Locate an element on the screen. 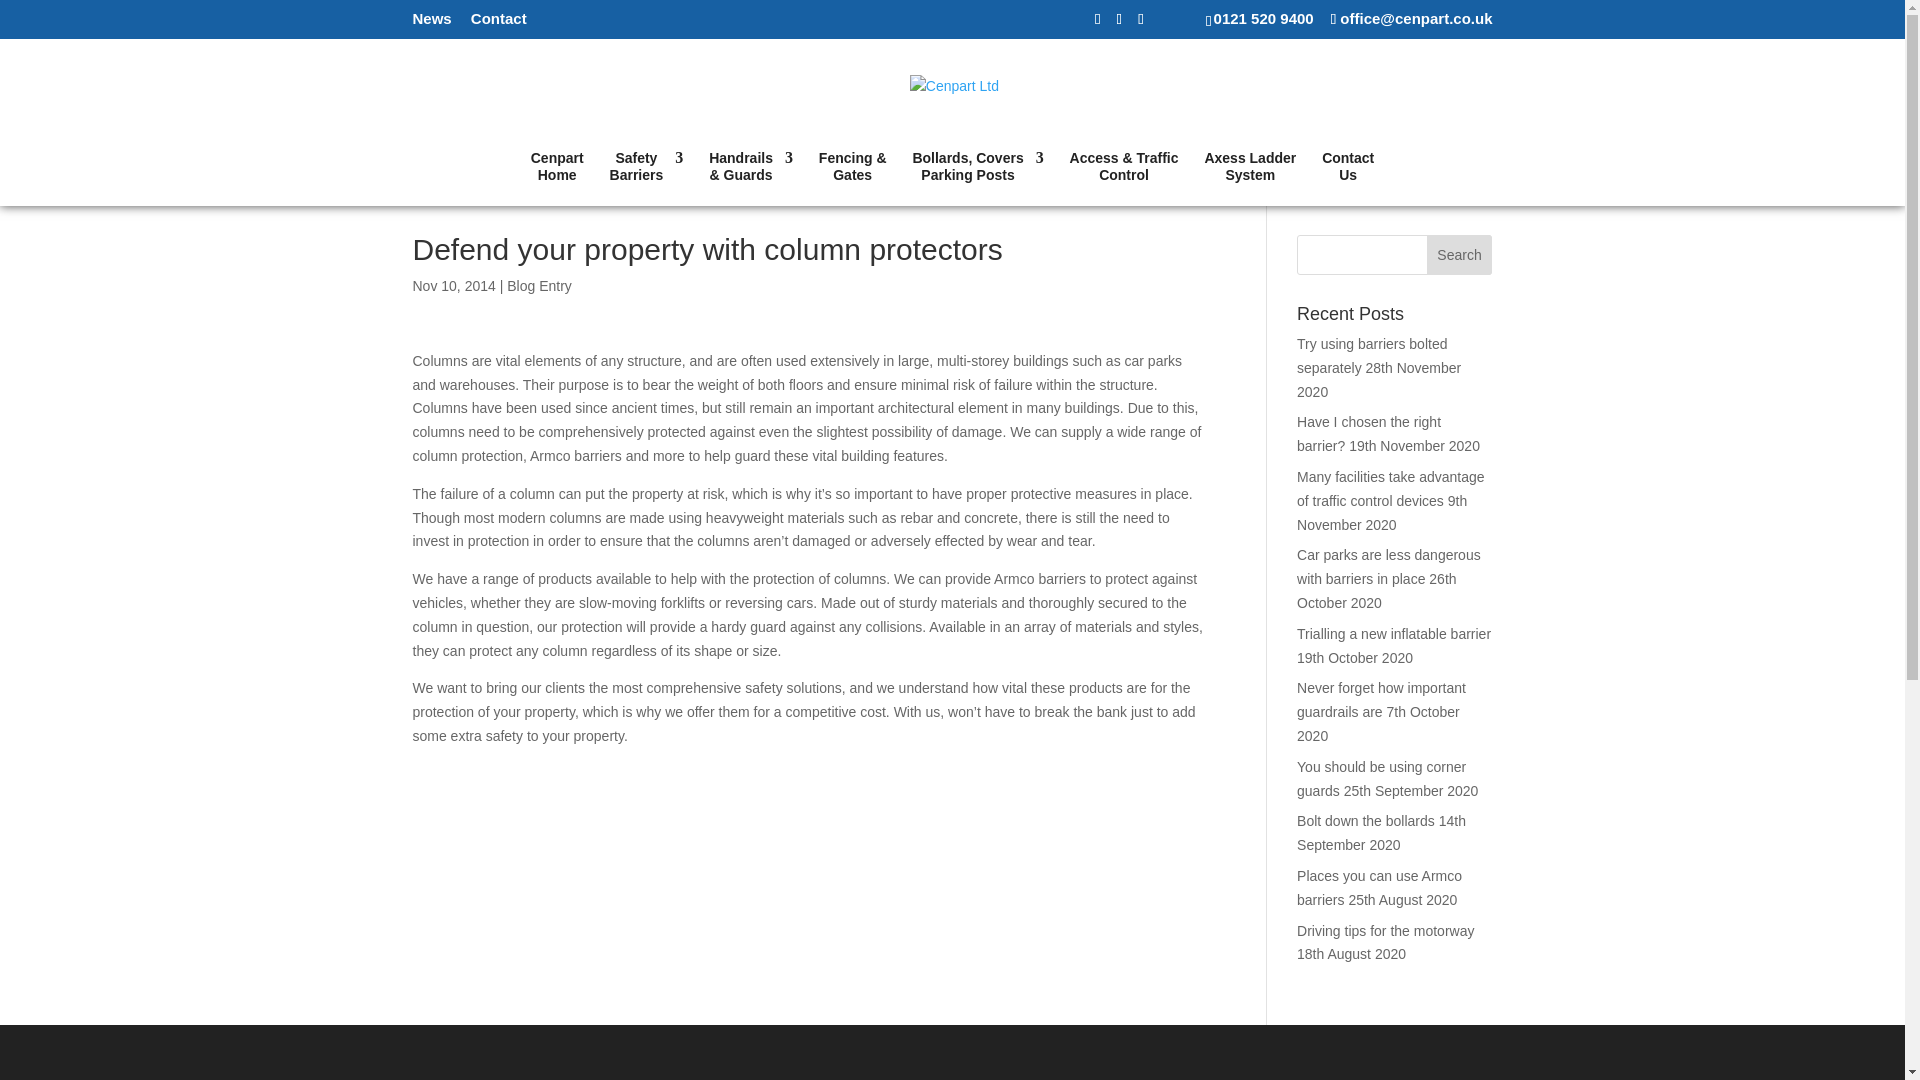 This screenshot has width=1920, height=1080. Contact is located at coordinates (498, 23).